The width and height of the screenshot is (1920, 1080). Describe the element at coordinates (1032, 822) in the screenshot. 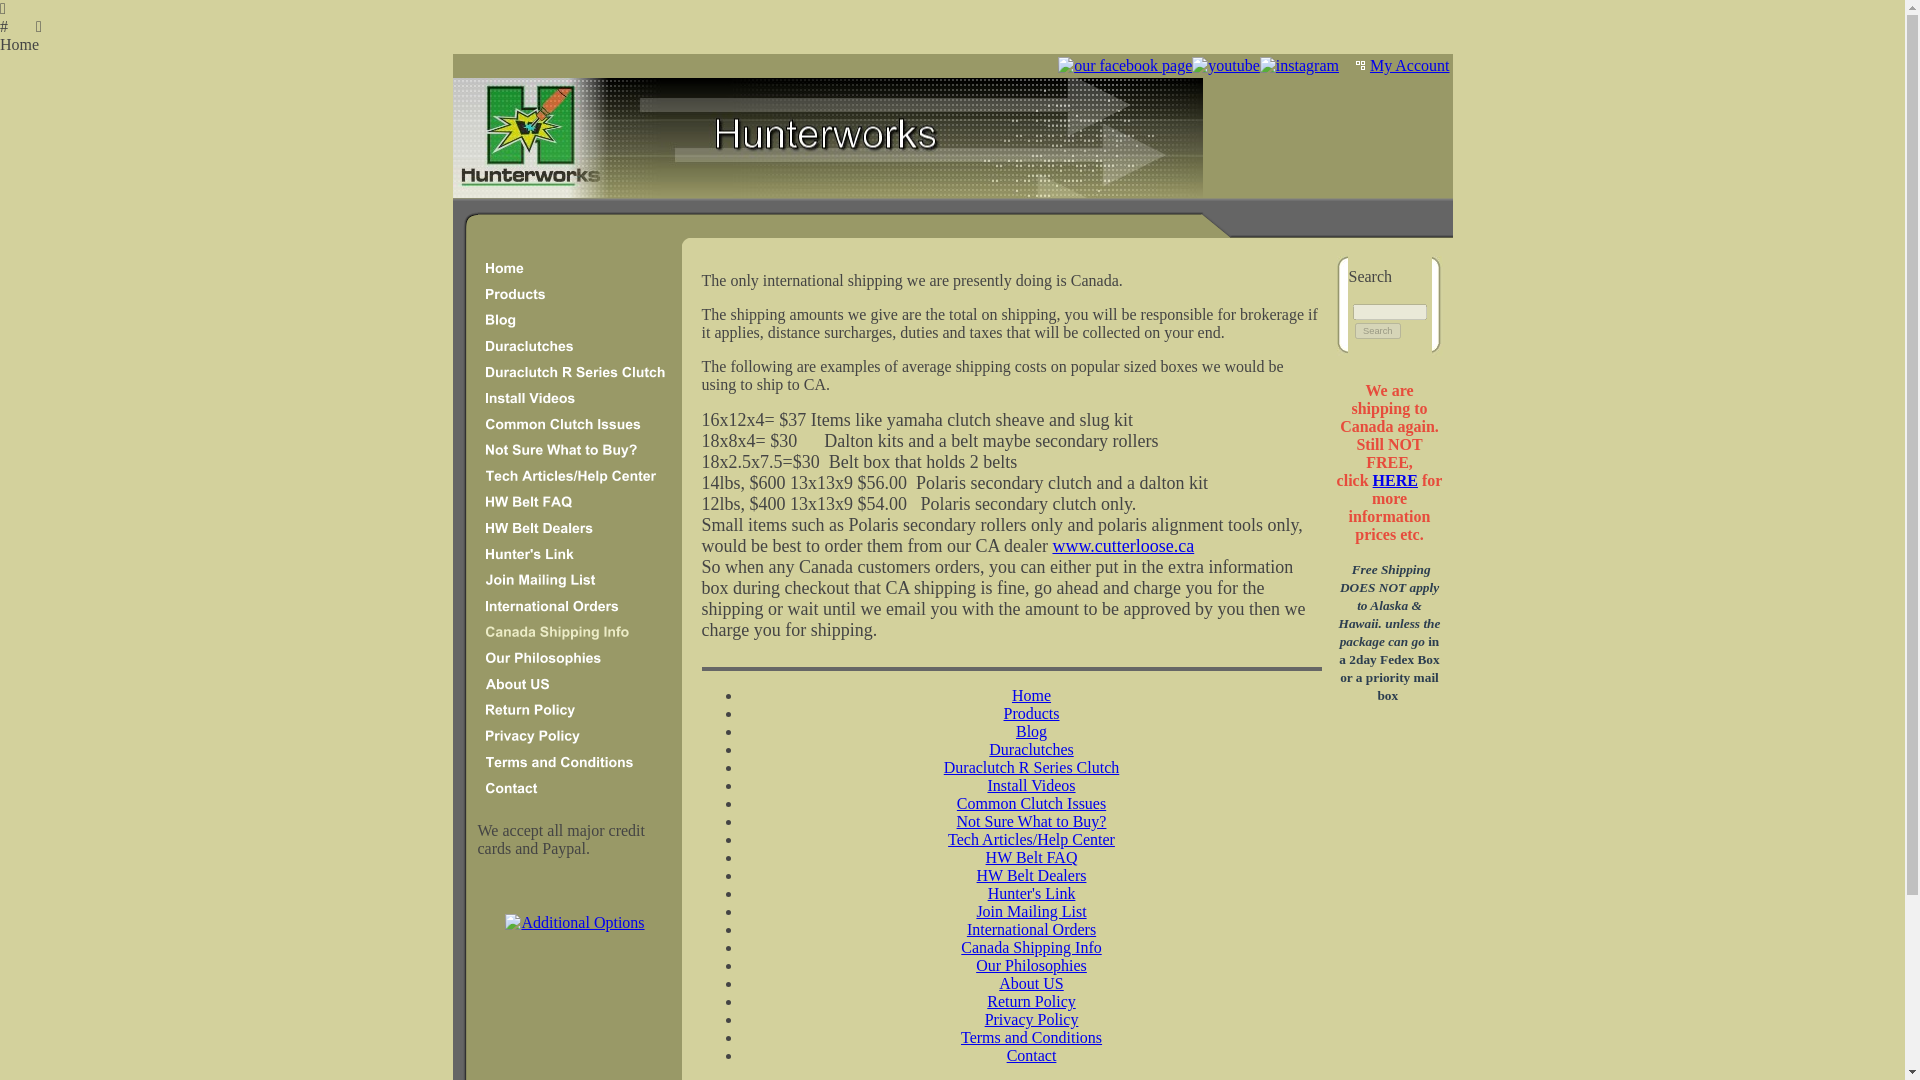

I see `Not Sure What to Buy?` at that location.